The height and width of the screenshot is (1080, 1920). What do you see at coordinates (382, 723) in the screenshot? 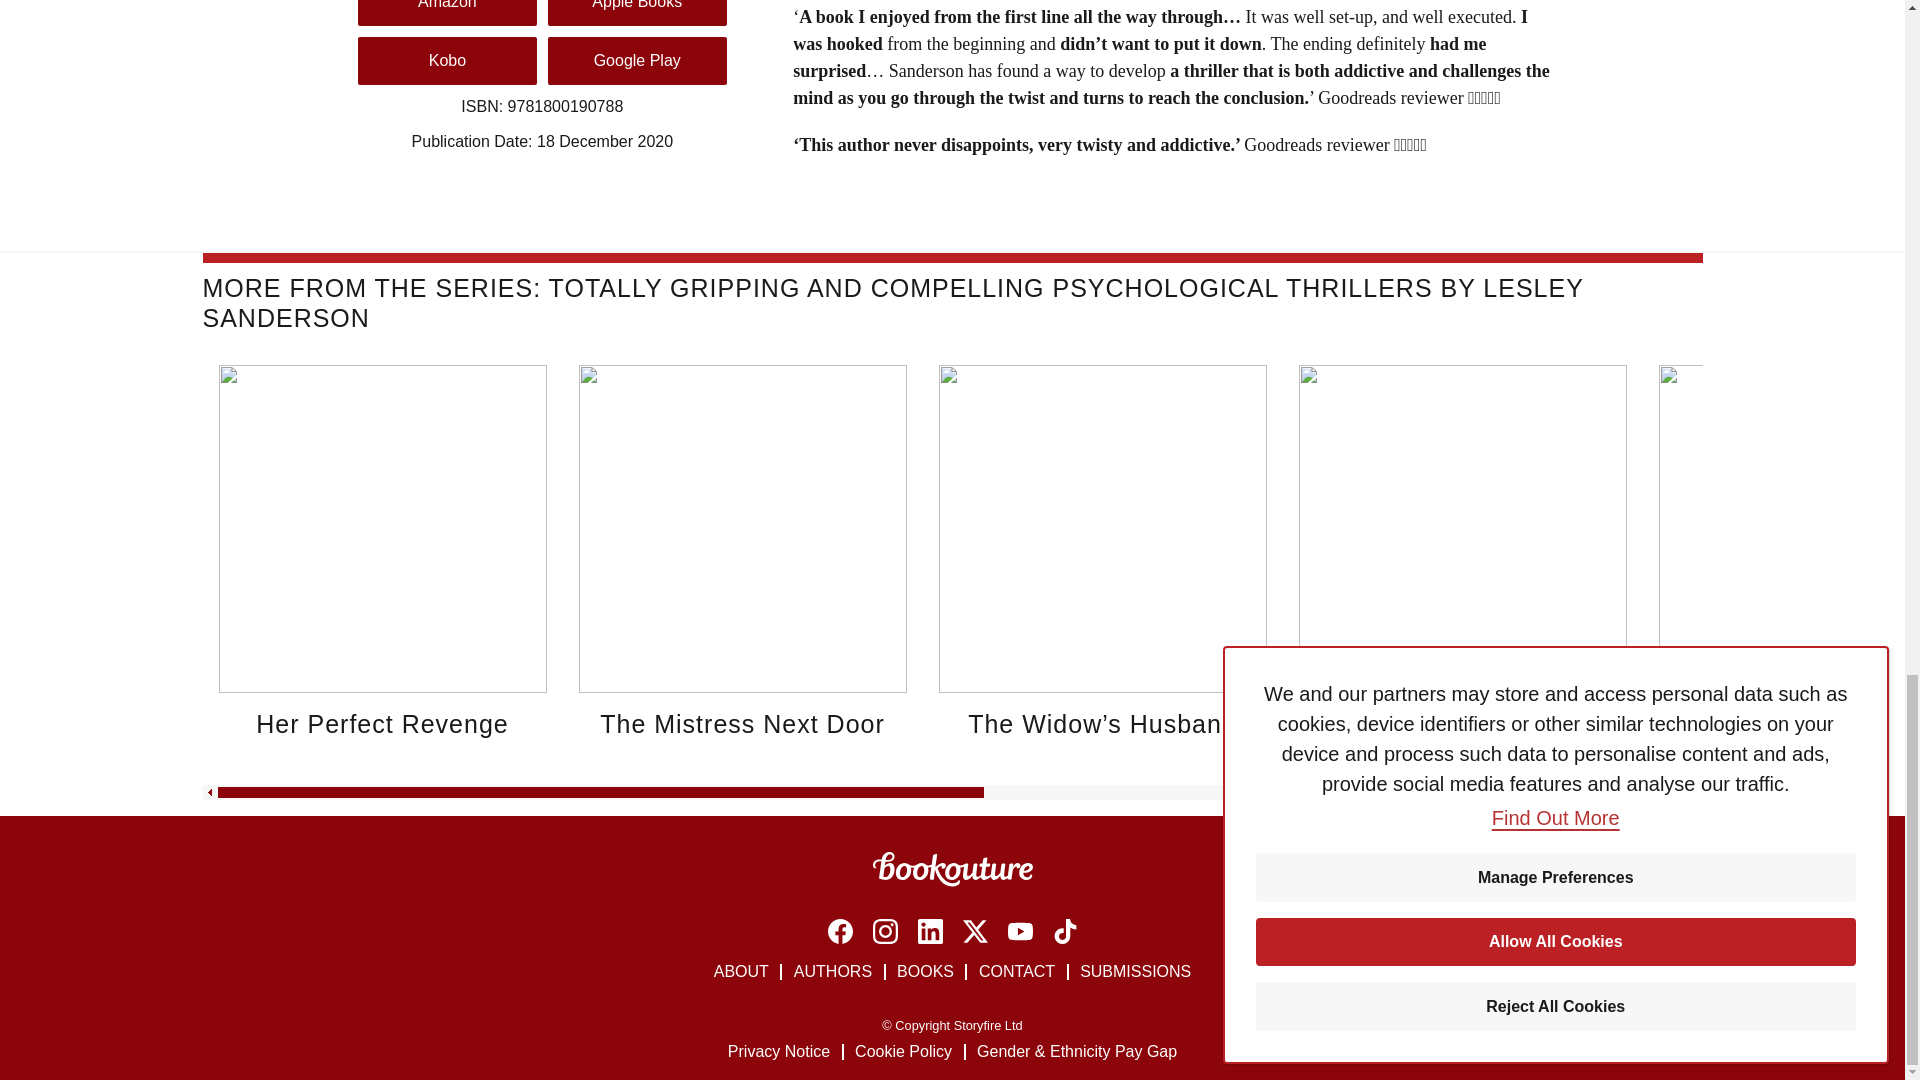
I see `Her Perfect Revenge` at bounding box center [382, 723].